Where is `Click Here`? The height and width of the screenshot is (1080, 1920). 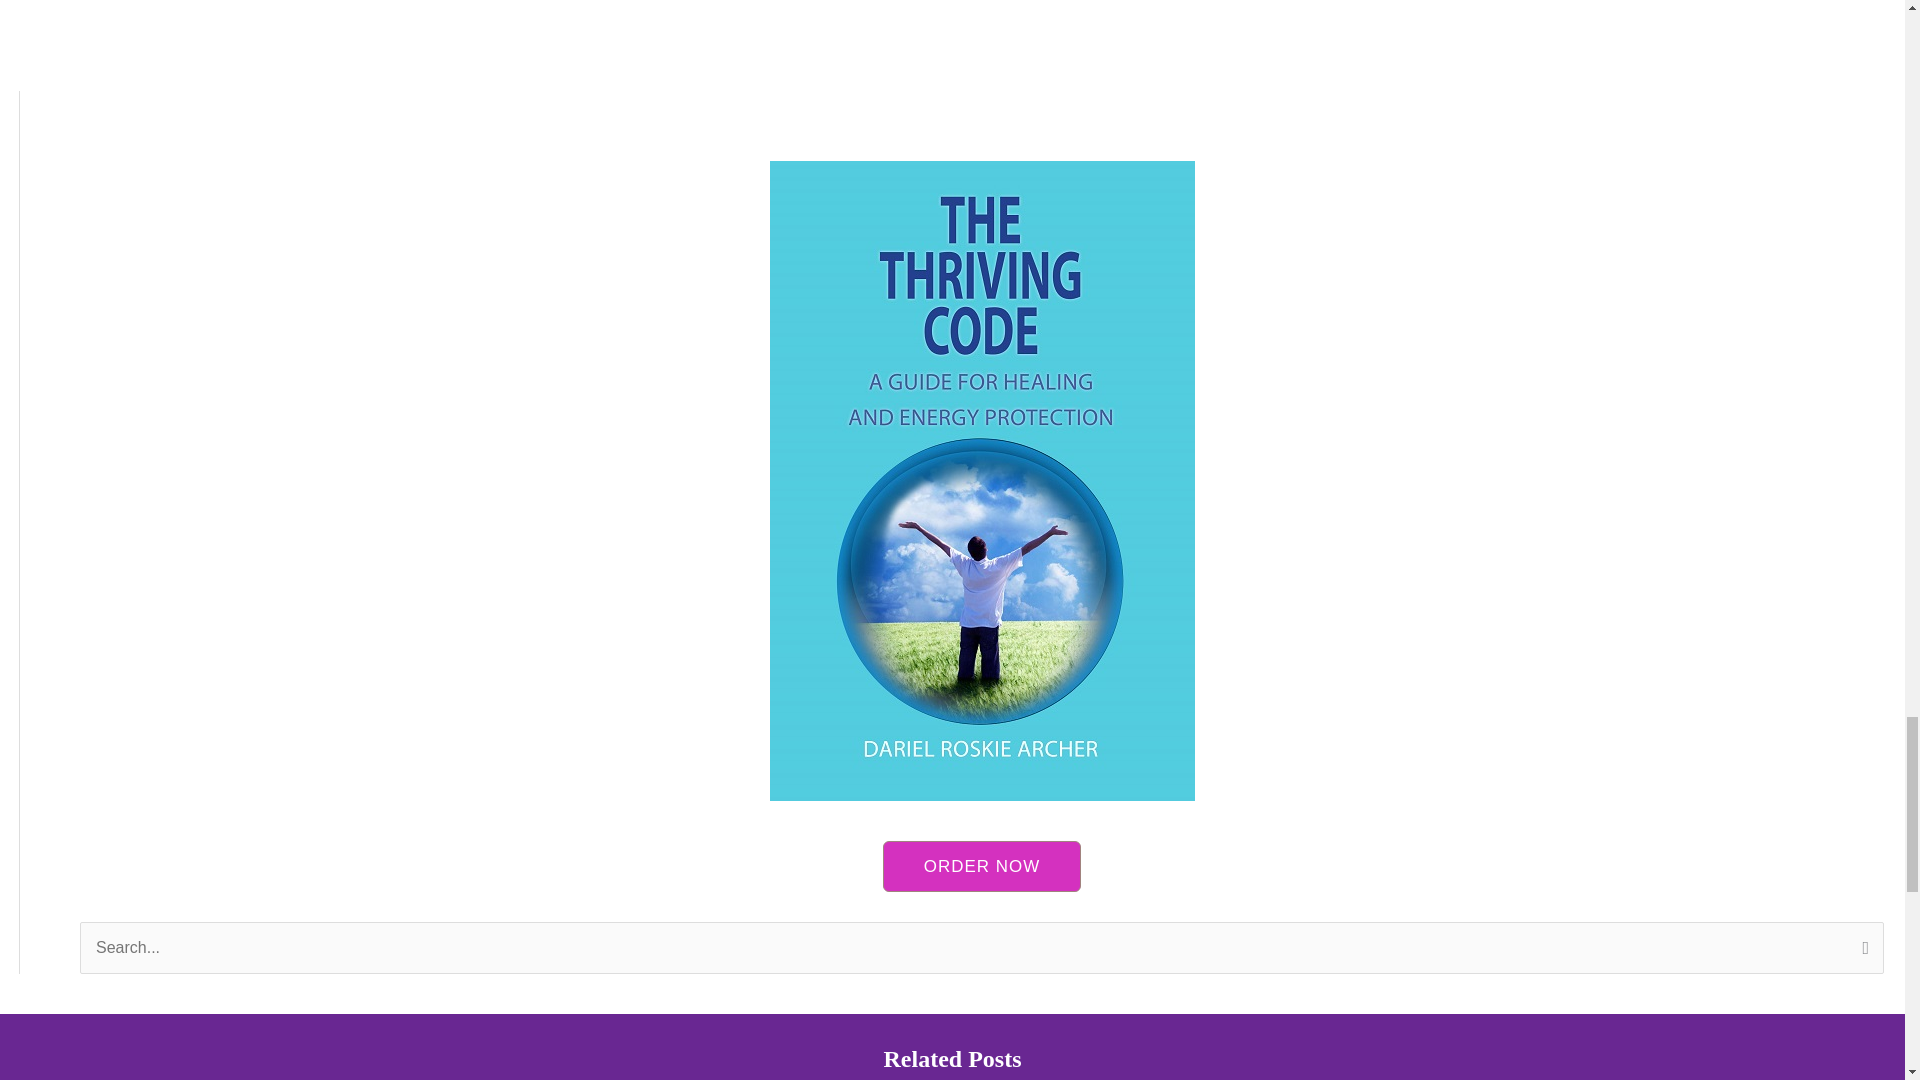
Click Here is located at coordinates (982, 866).